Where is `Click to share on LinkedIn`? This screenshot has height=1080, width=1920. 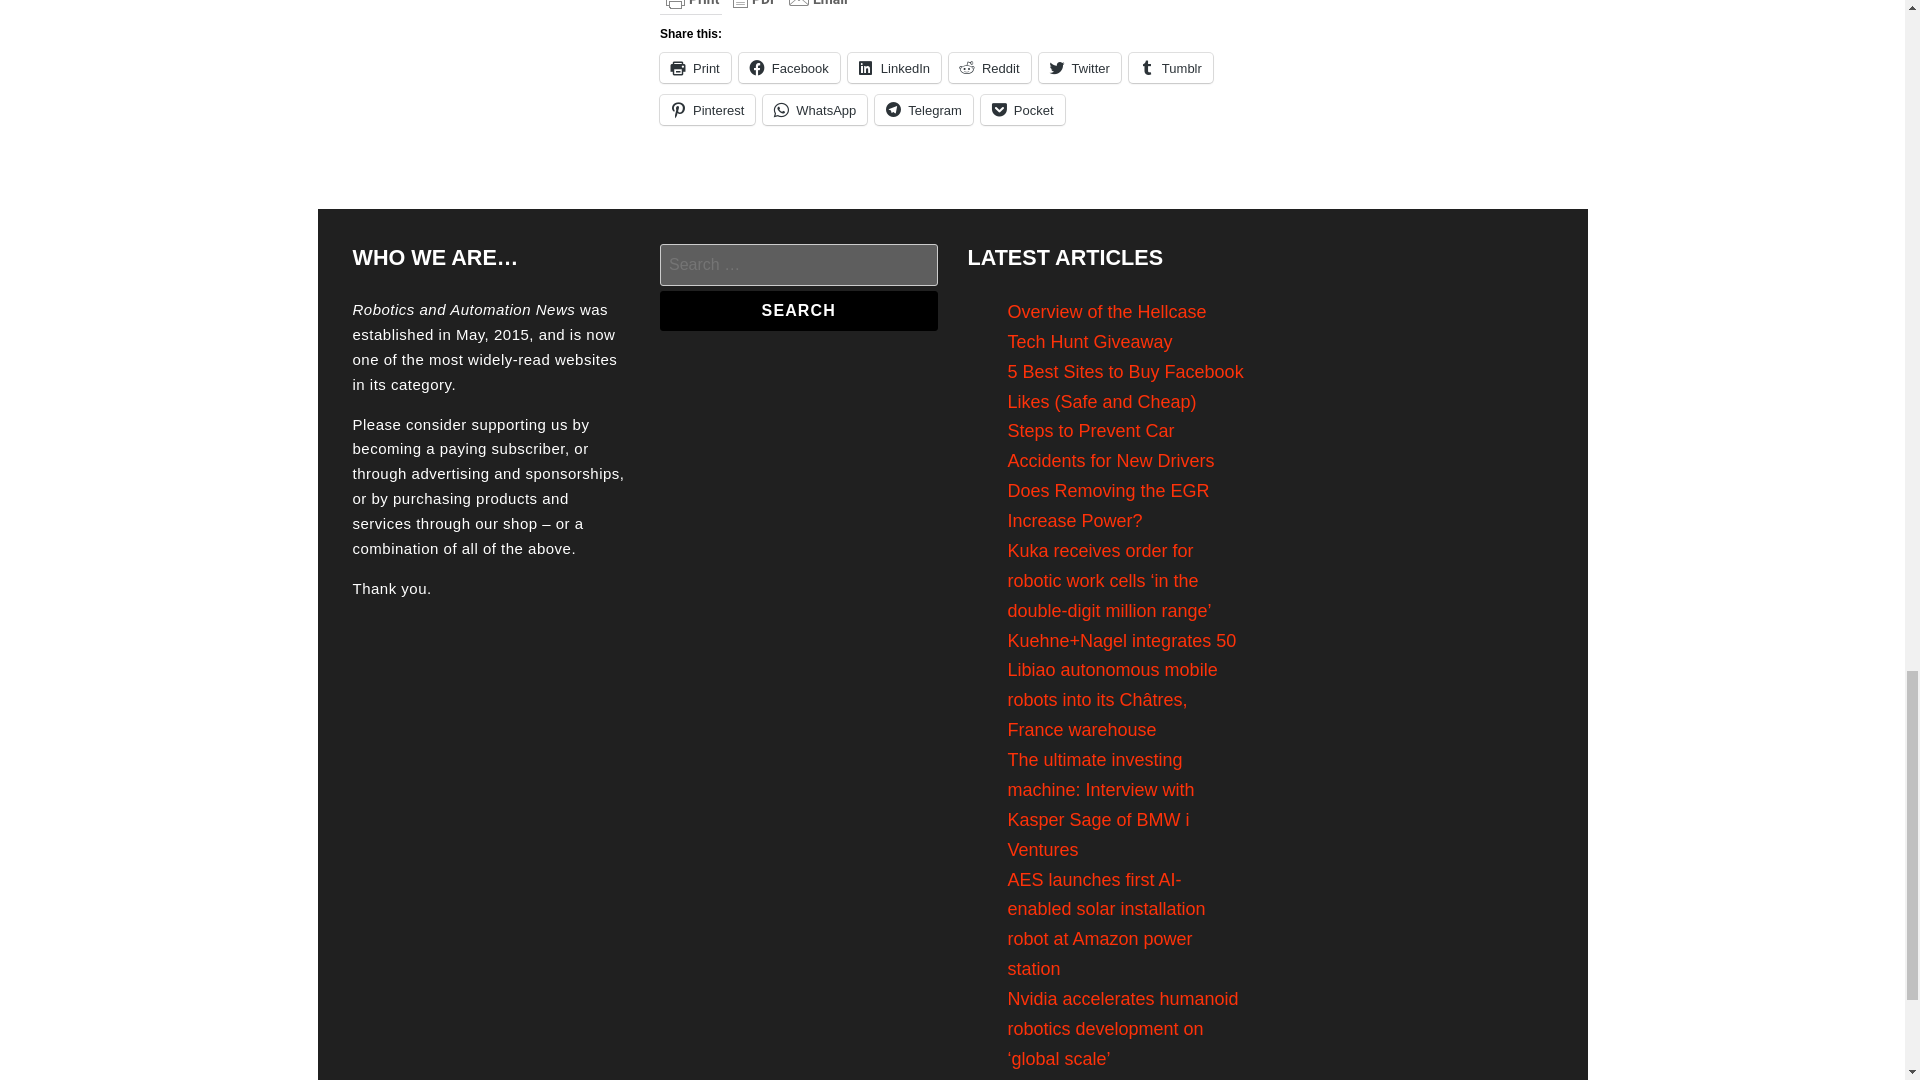 Click to share on LinkedIn is located at coordinates (894, 68).